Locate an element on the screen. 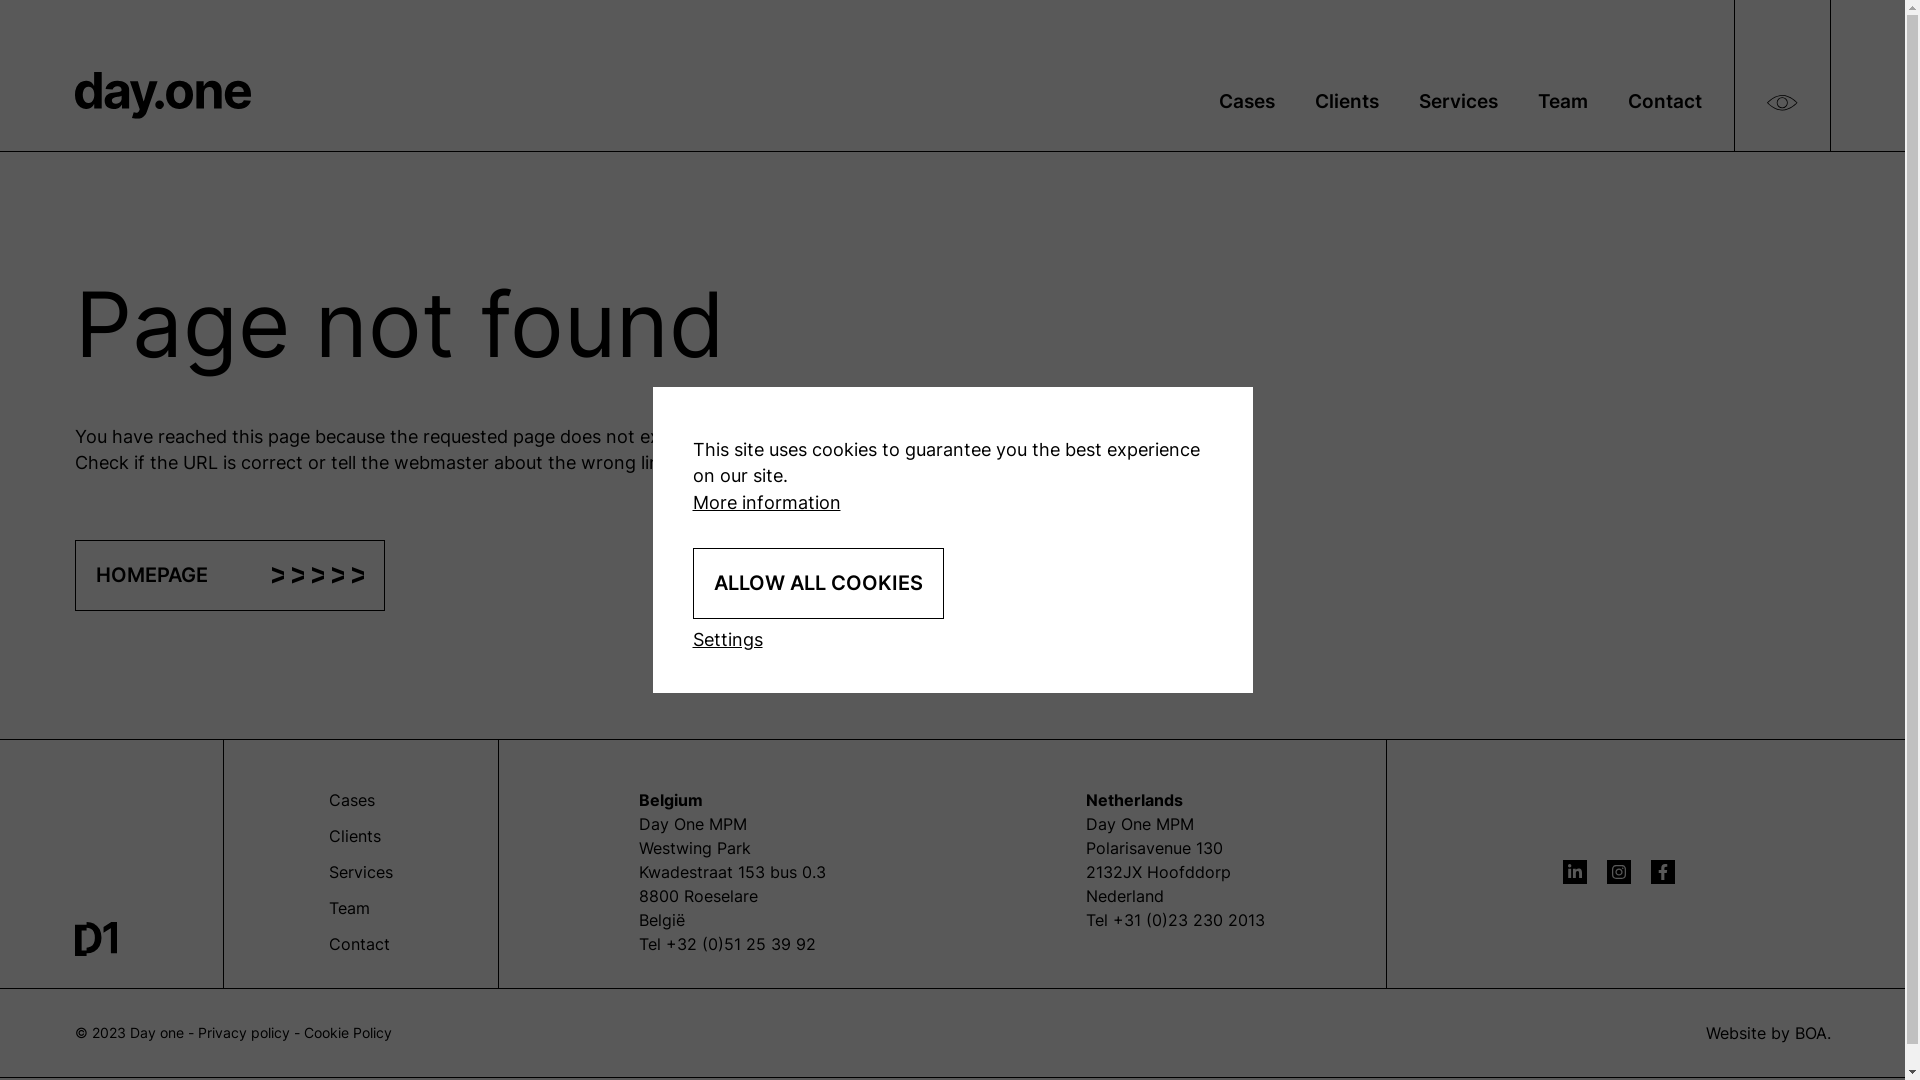 This screenshot has height=1080, width=1920. +32 (0)51 25 39 92 is located at coordinates (741, 944).